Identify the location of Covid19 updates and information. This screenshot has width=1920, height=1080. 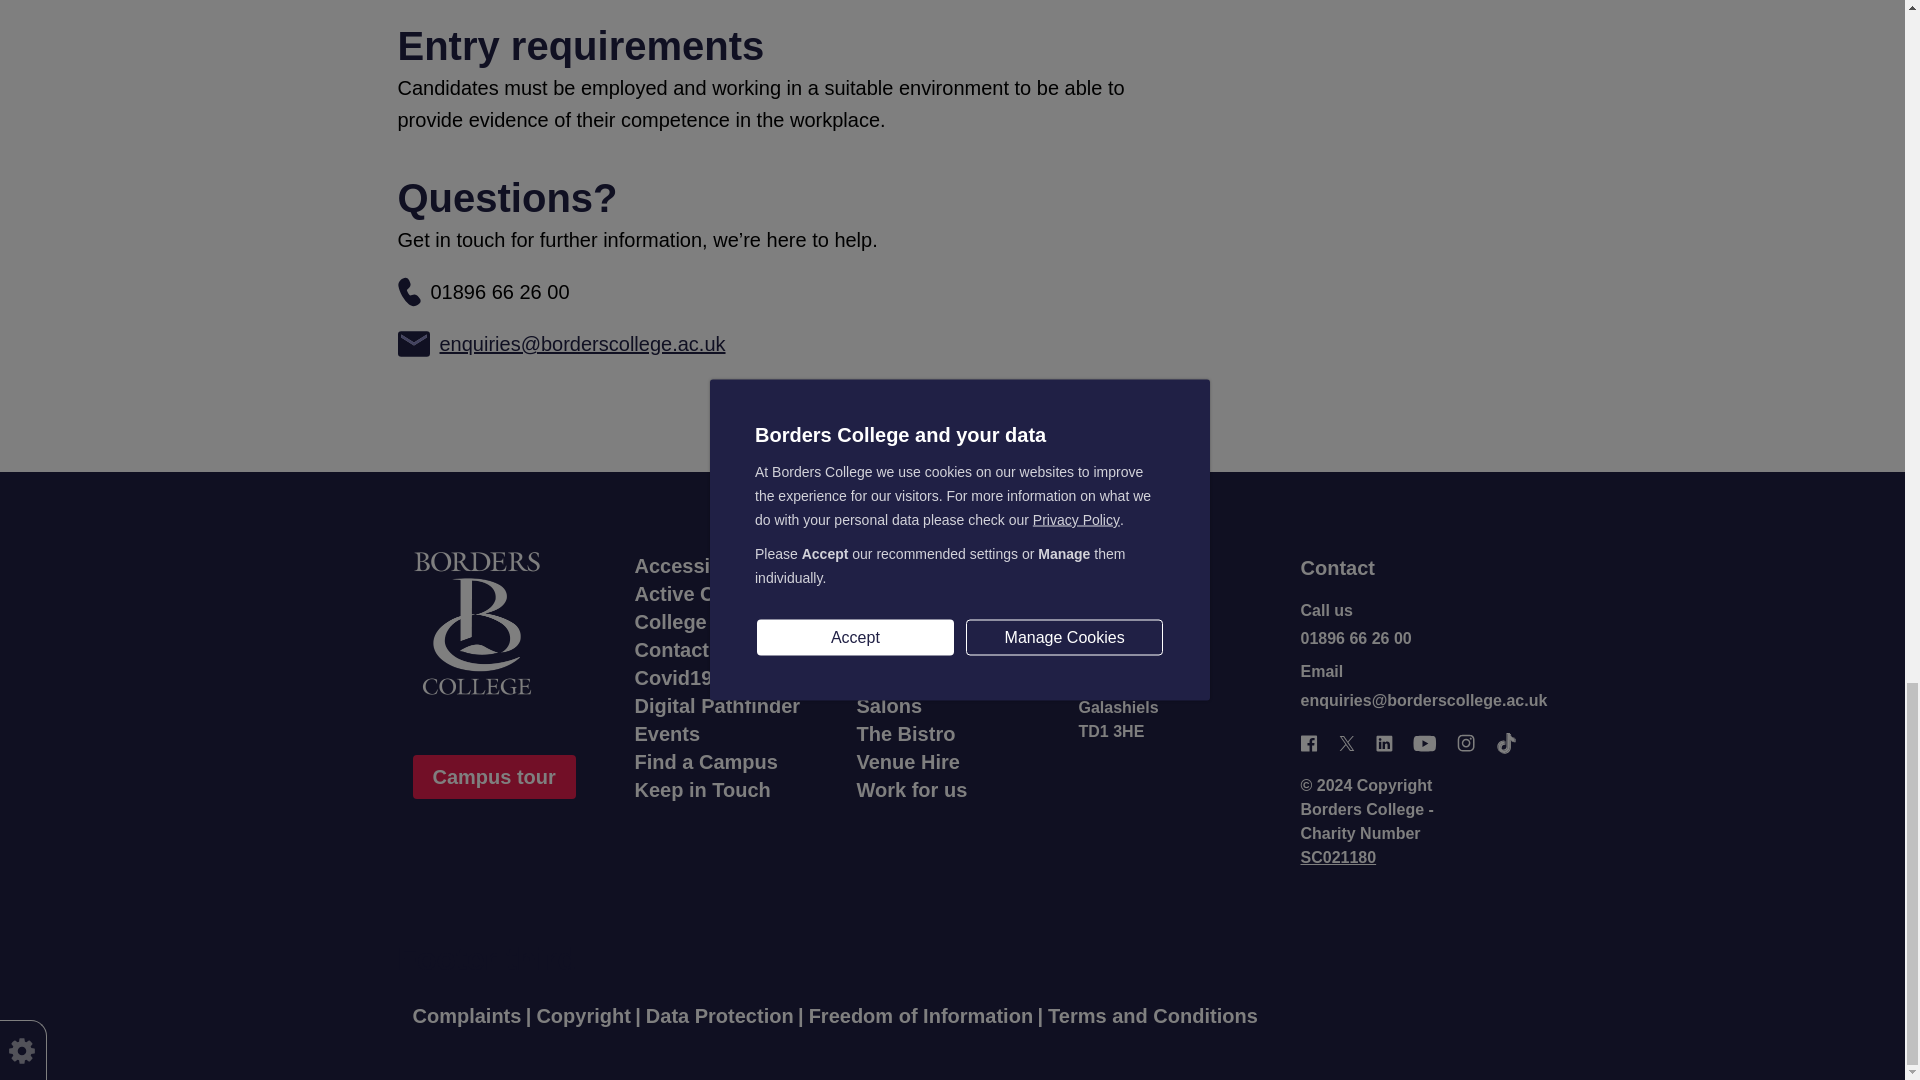
(714, 678).